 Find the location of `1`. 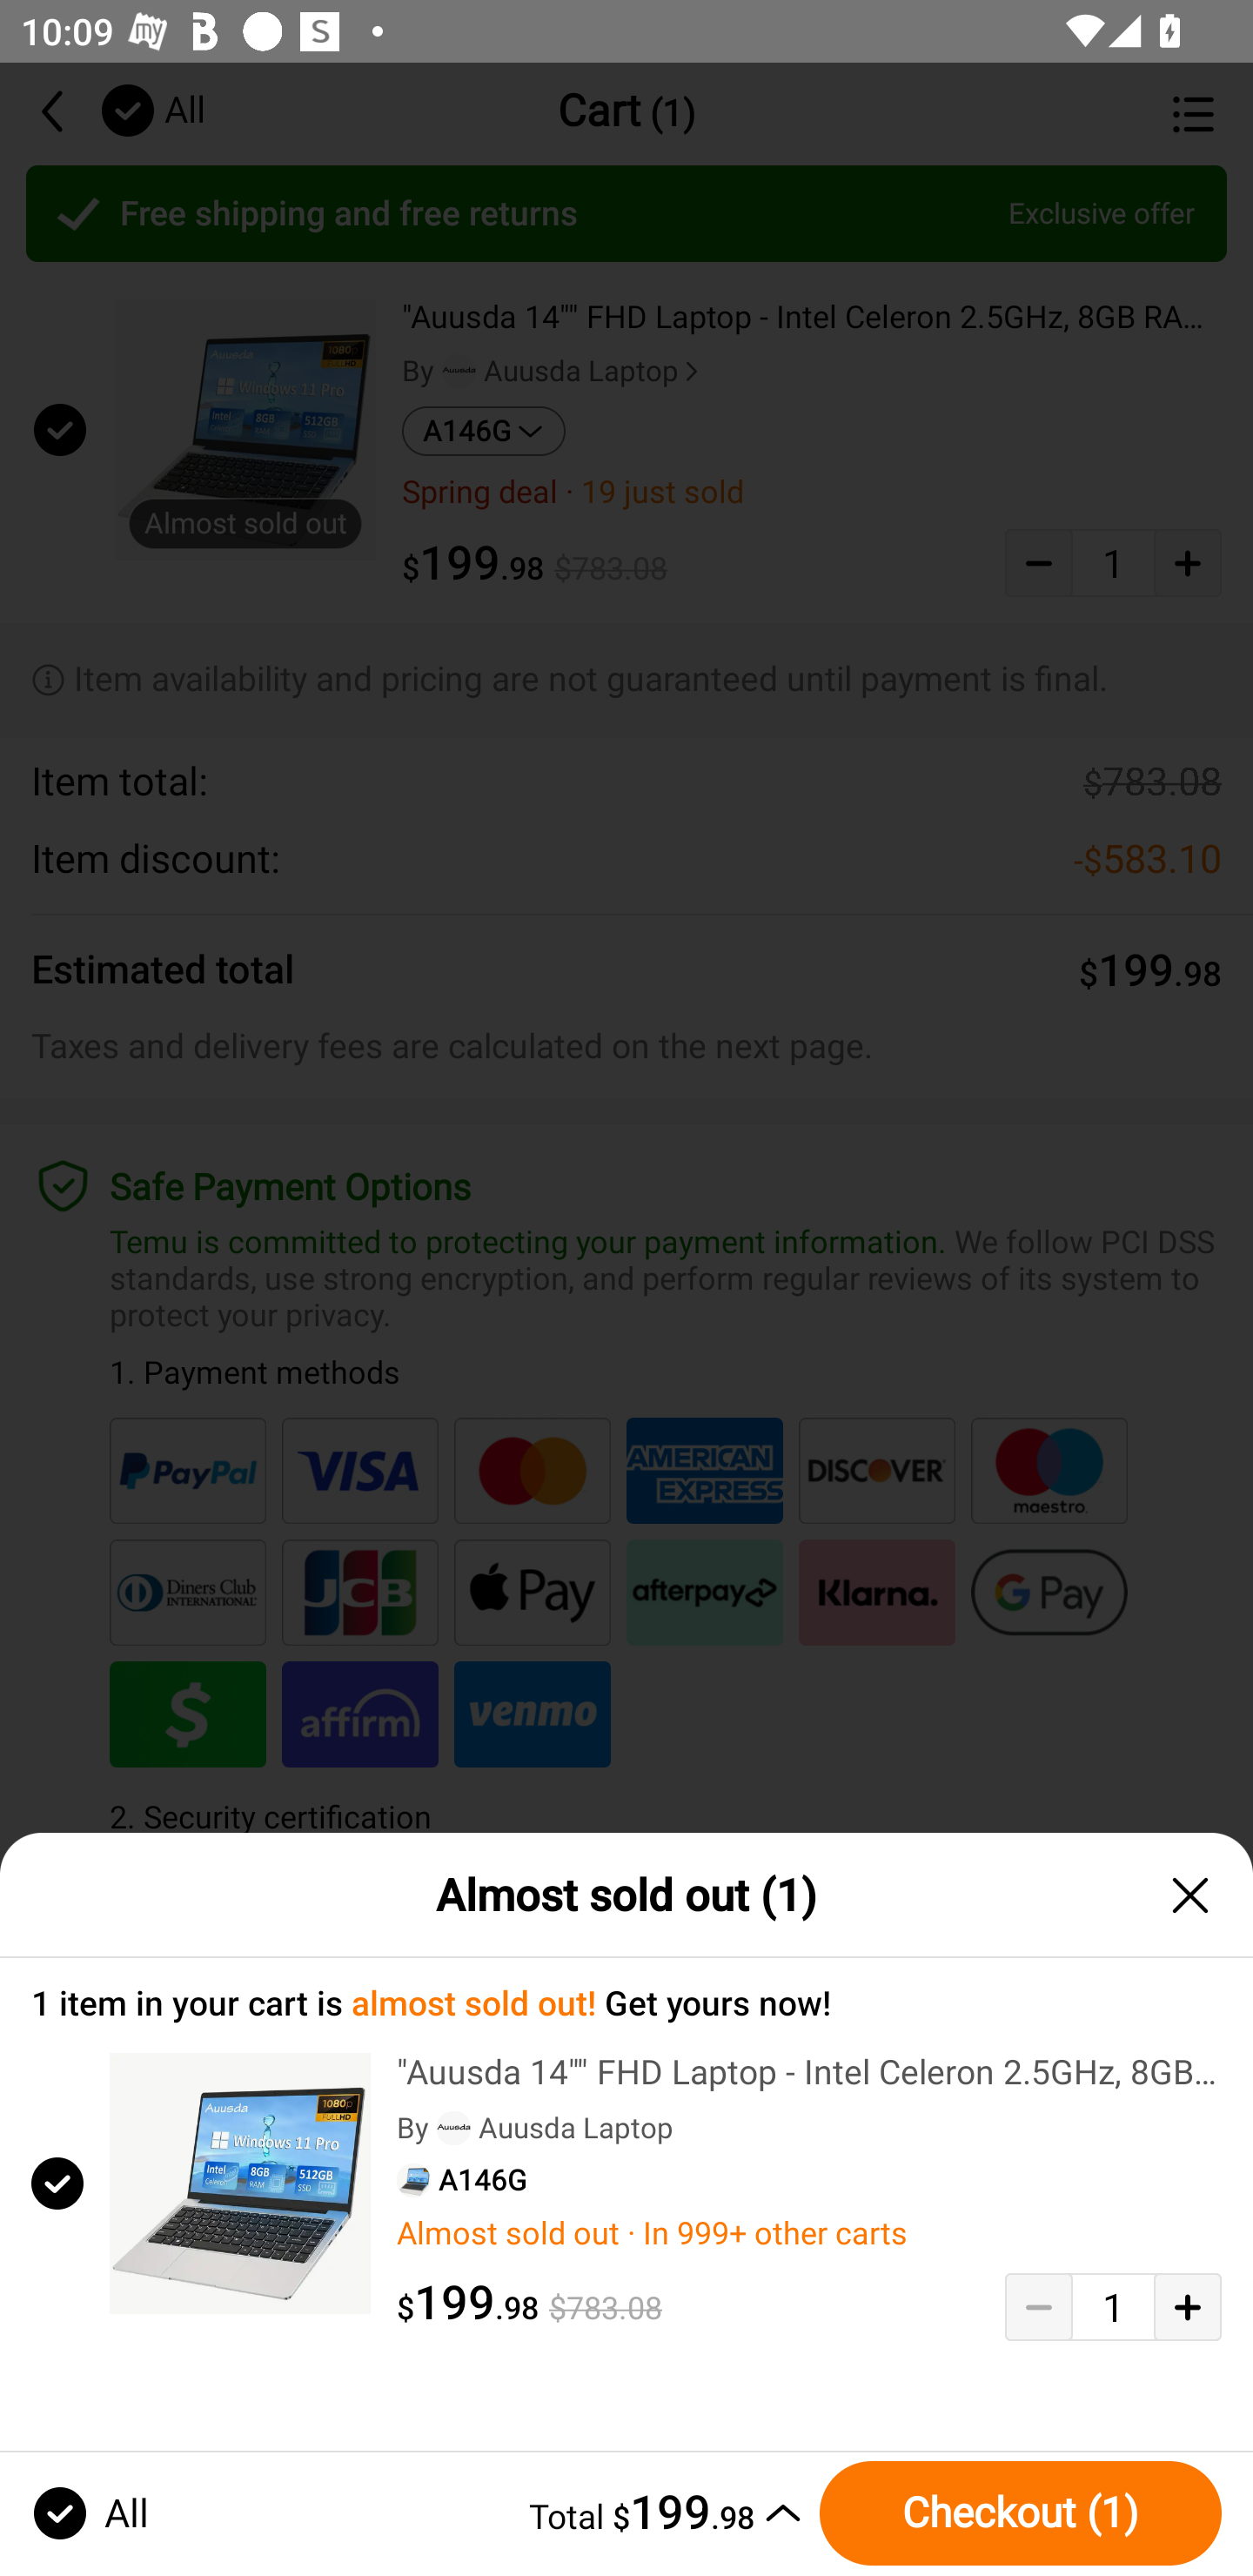

1 is located at coordinates (1113, 2306).